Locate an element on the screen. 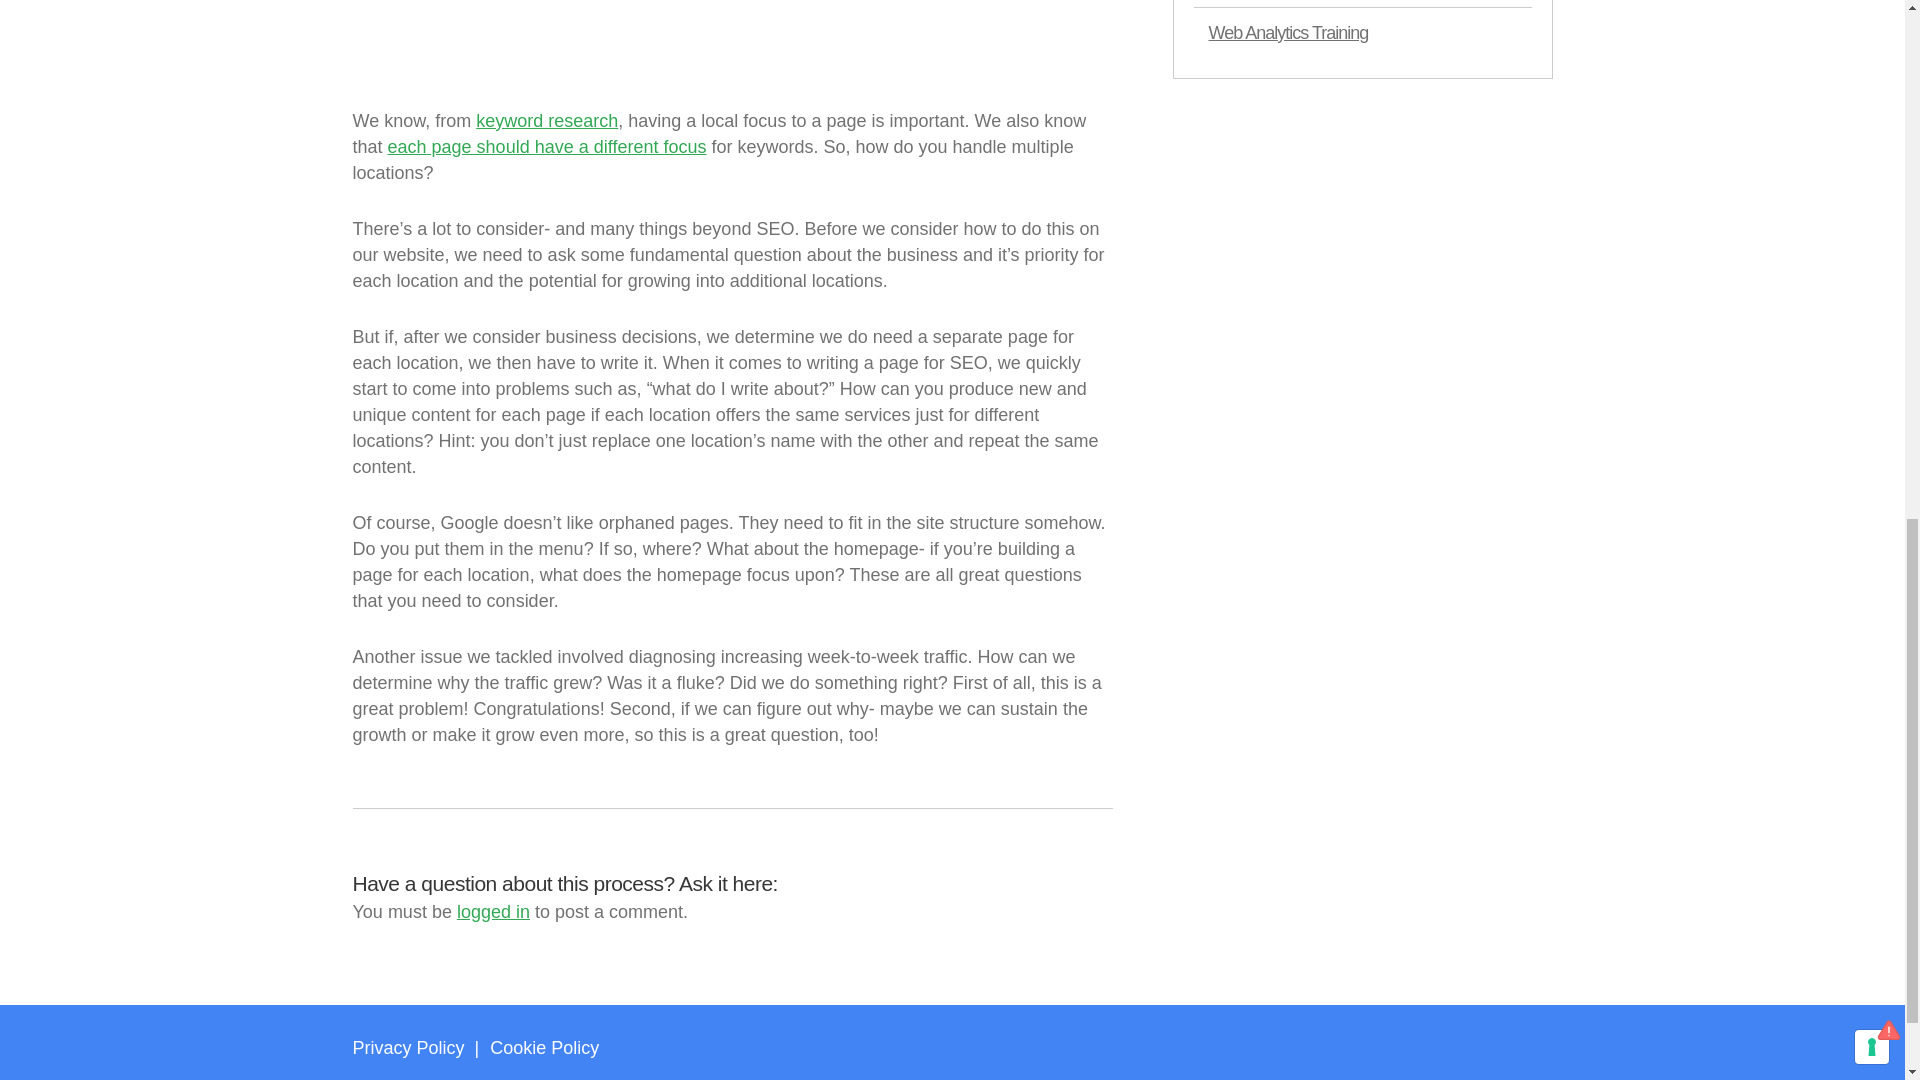 This screenshot has width=1920, height=1080. Should I build a page on my website for every location? is located at coordinates (602, 51).